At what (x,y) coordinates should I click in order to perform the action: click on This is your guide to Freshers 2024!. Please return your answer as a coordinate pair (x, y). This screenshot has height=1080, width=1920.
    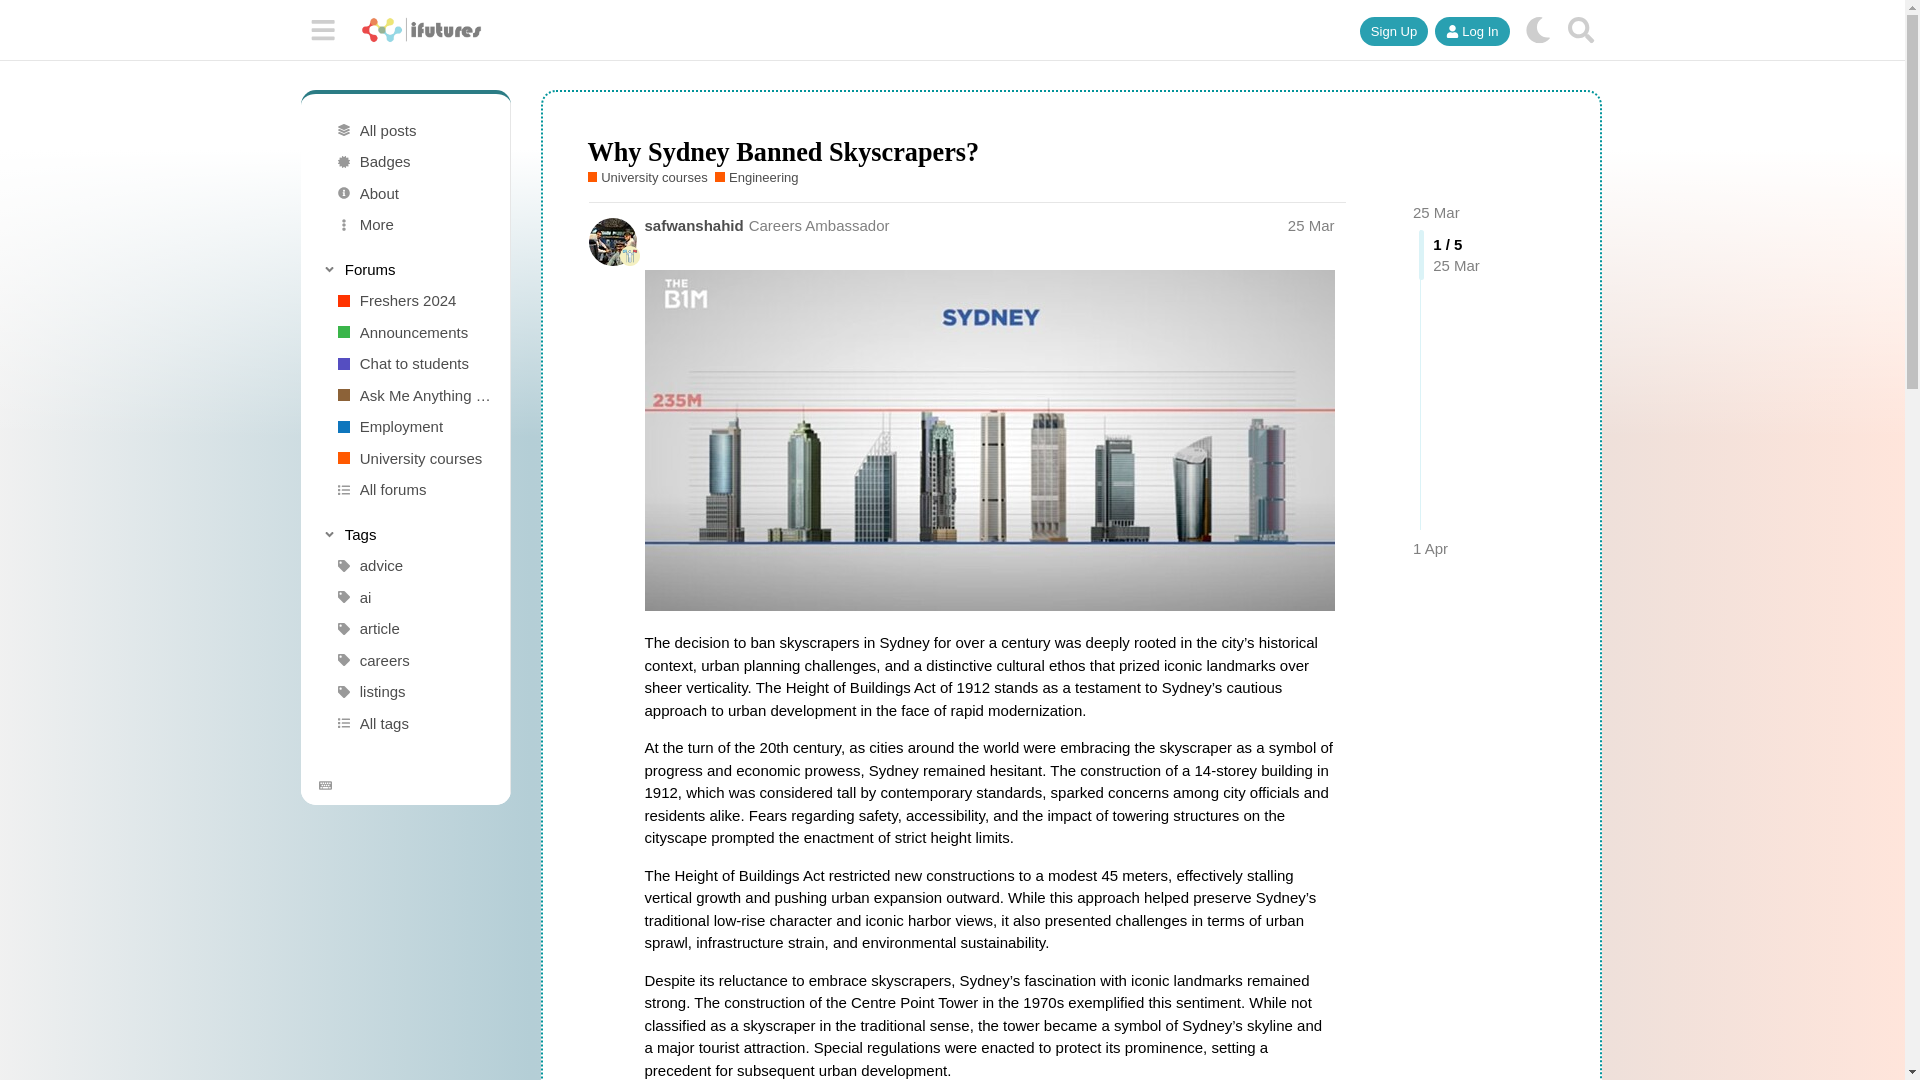
    Looking at the image, I should click on (413, 301).